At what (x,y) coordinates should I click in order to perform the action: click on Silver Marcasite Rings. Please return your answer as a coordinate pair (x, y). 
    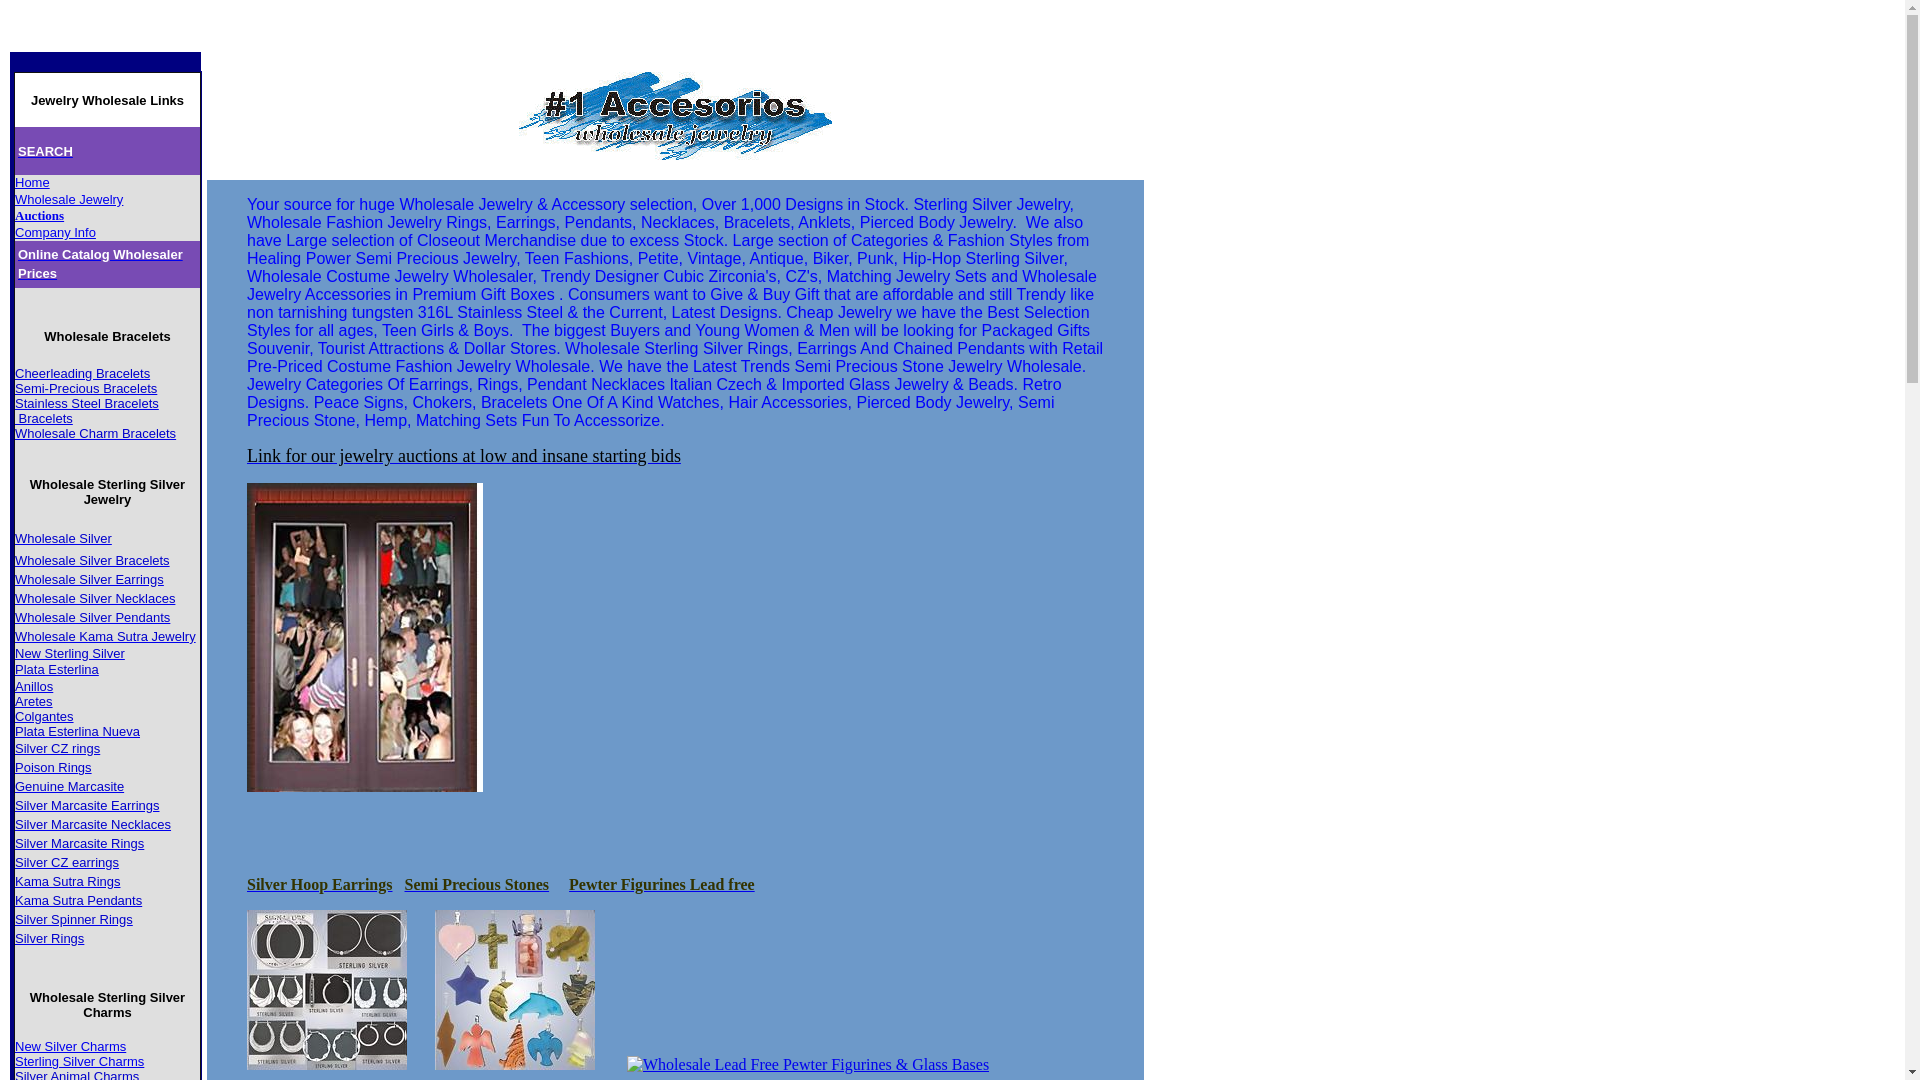
    Looking at the image, I should click on (80, 842).